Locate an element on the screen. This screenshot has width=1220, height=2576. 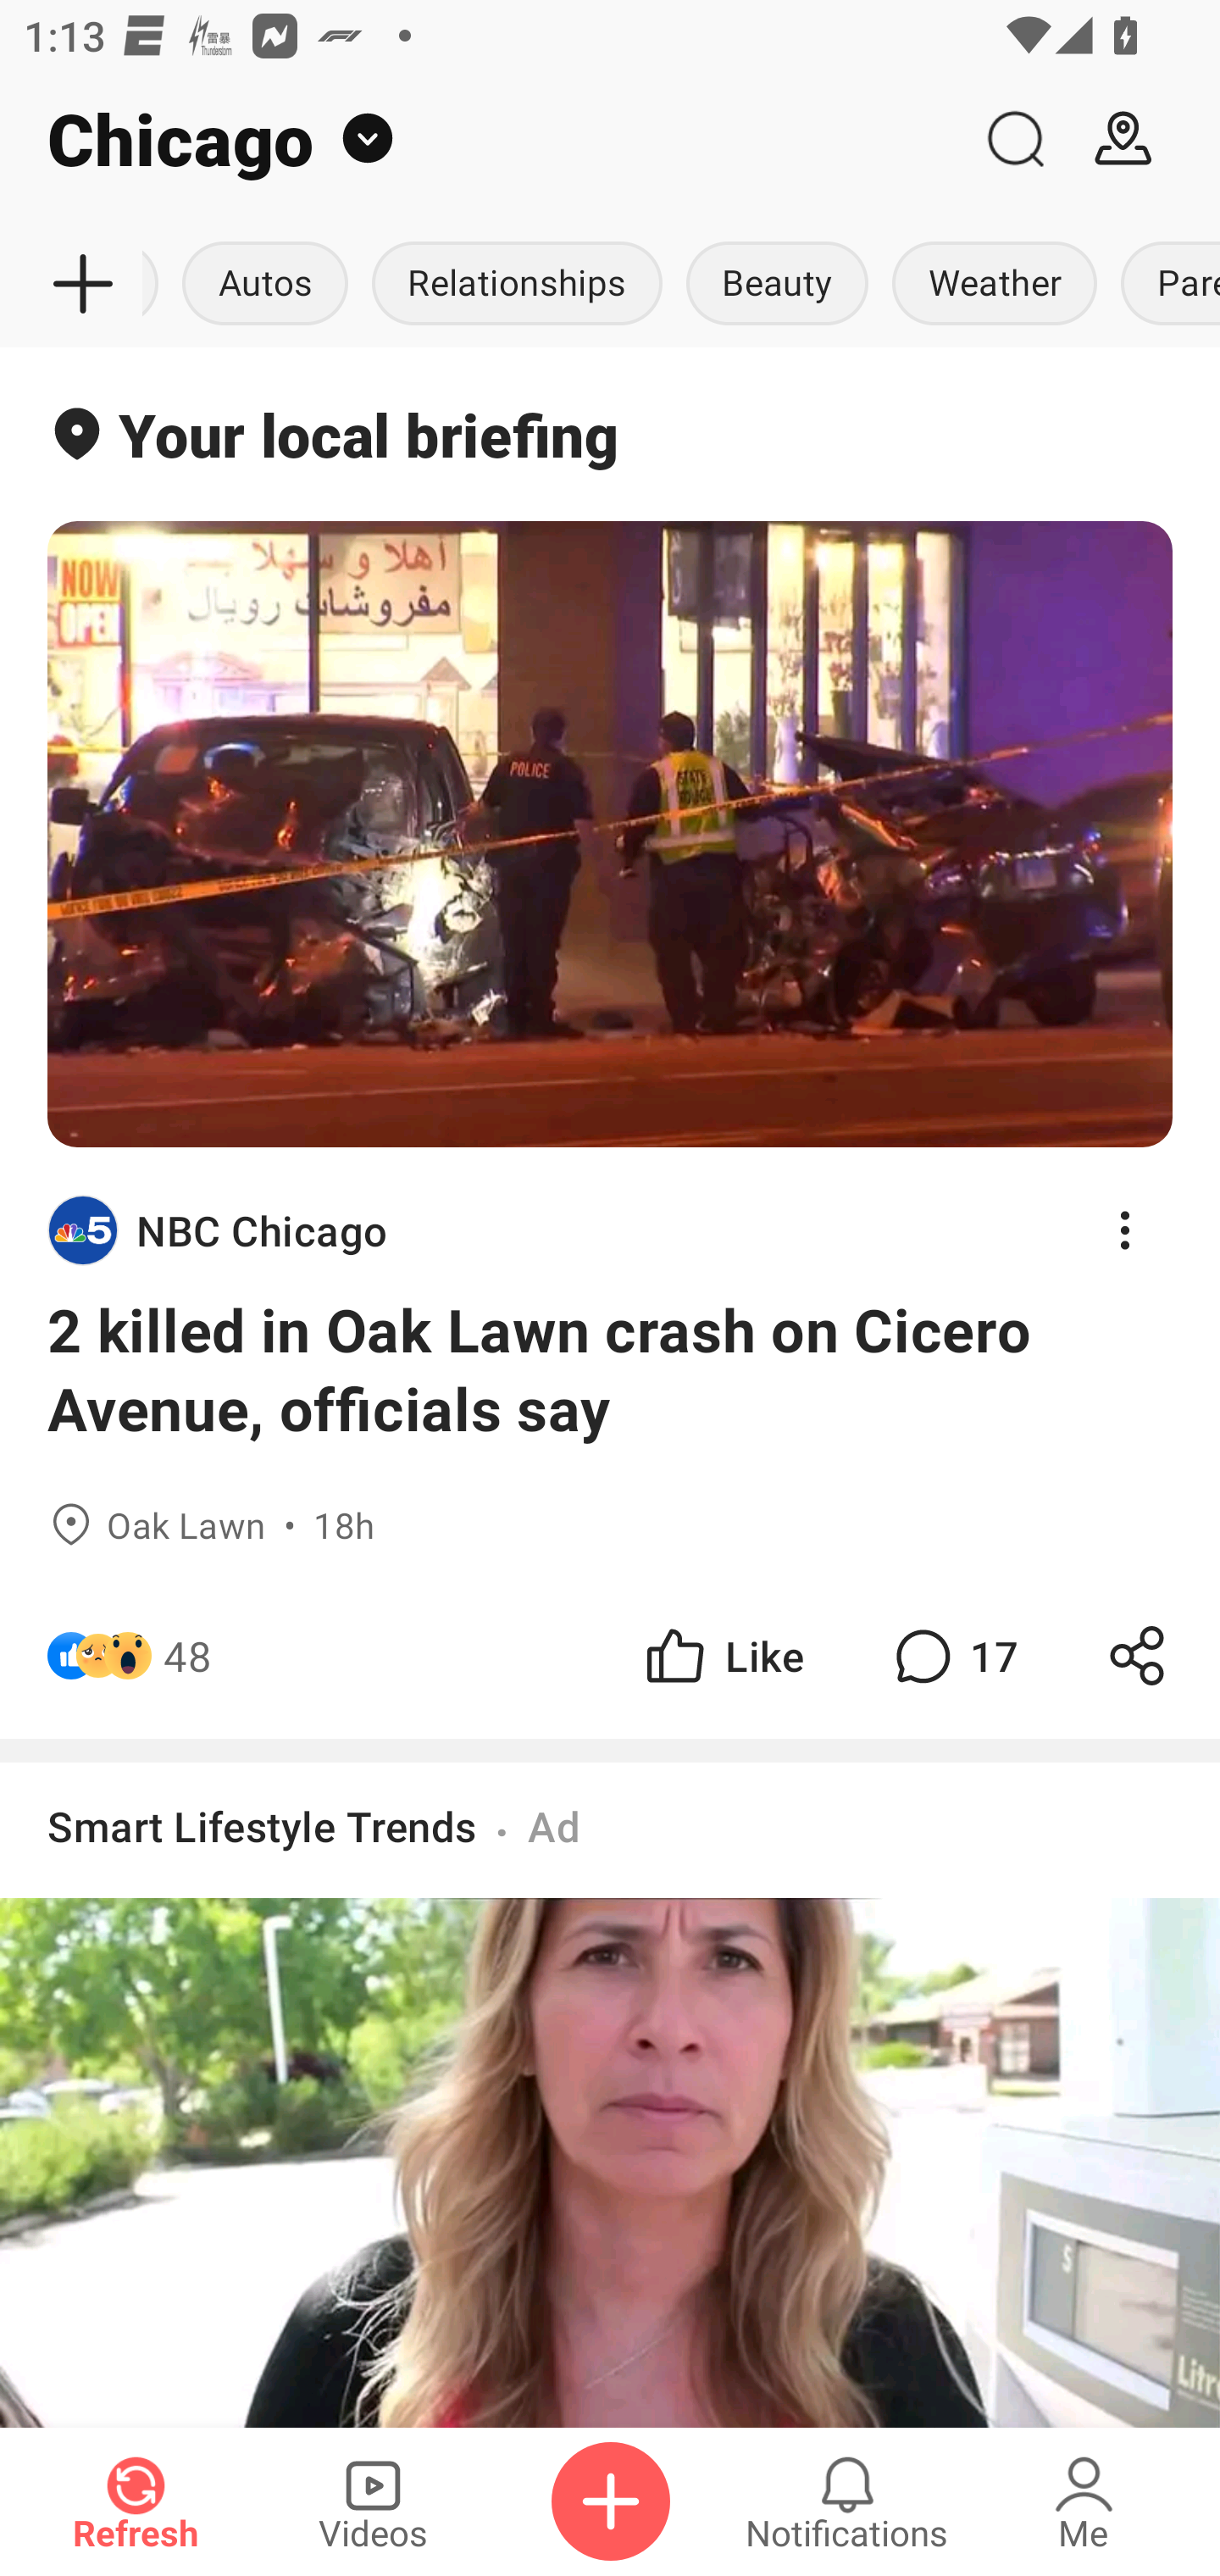
Smart Lifestyle Trends is located at coordinates (263, 1825).